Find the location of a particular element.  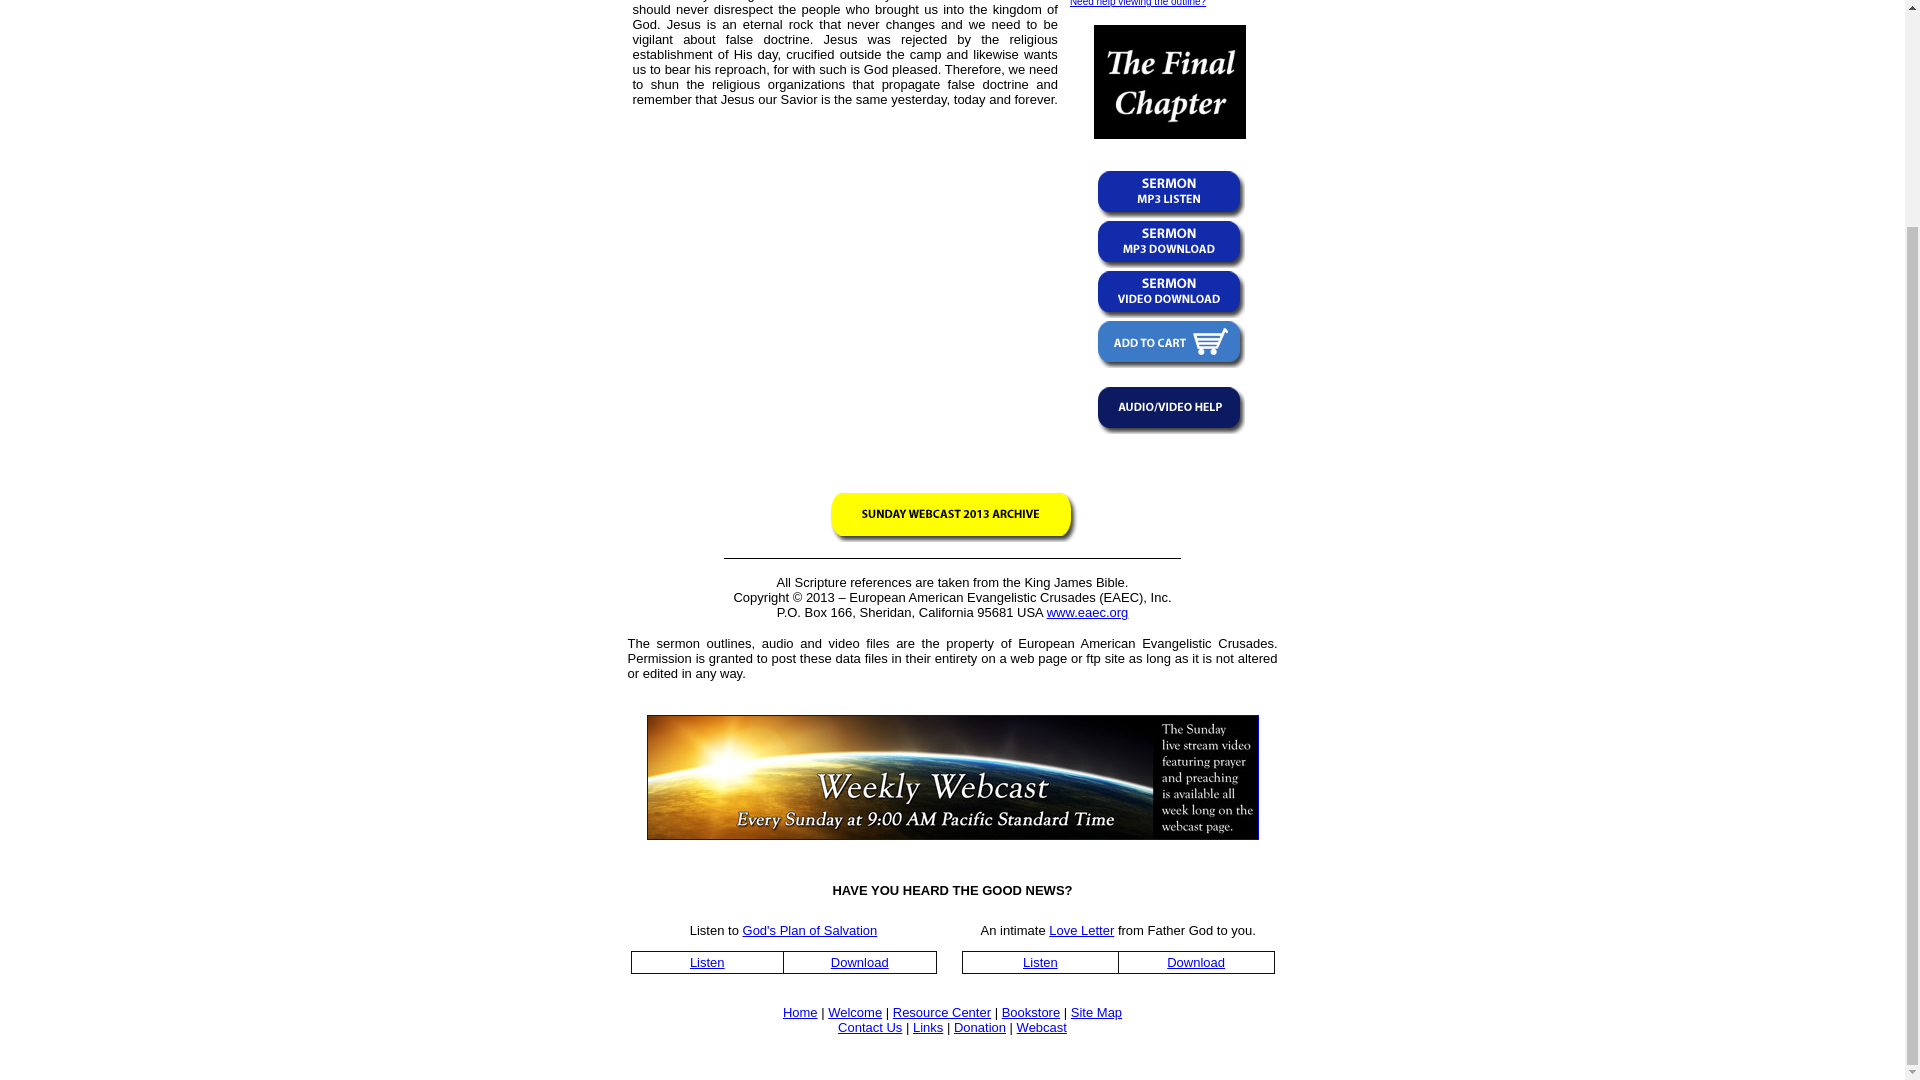

Site Map is located at coordinates (1096, 1012).